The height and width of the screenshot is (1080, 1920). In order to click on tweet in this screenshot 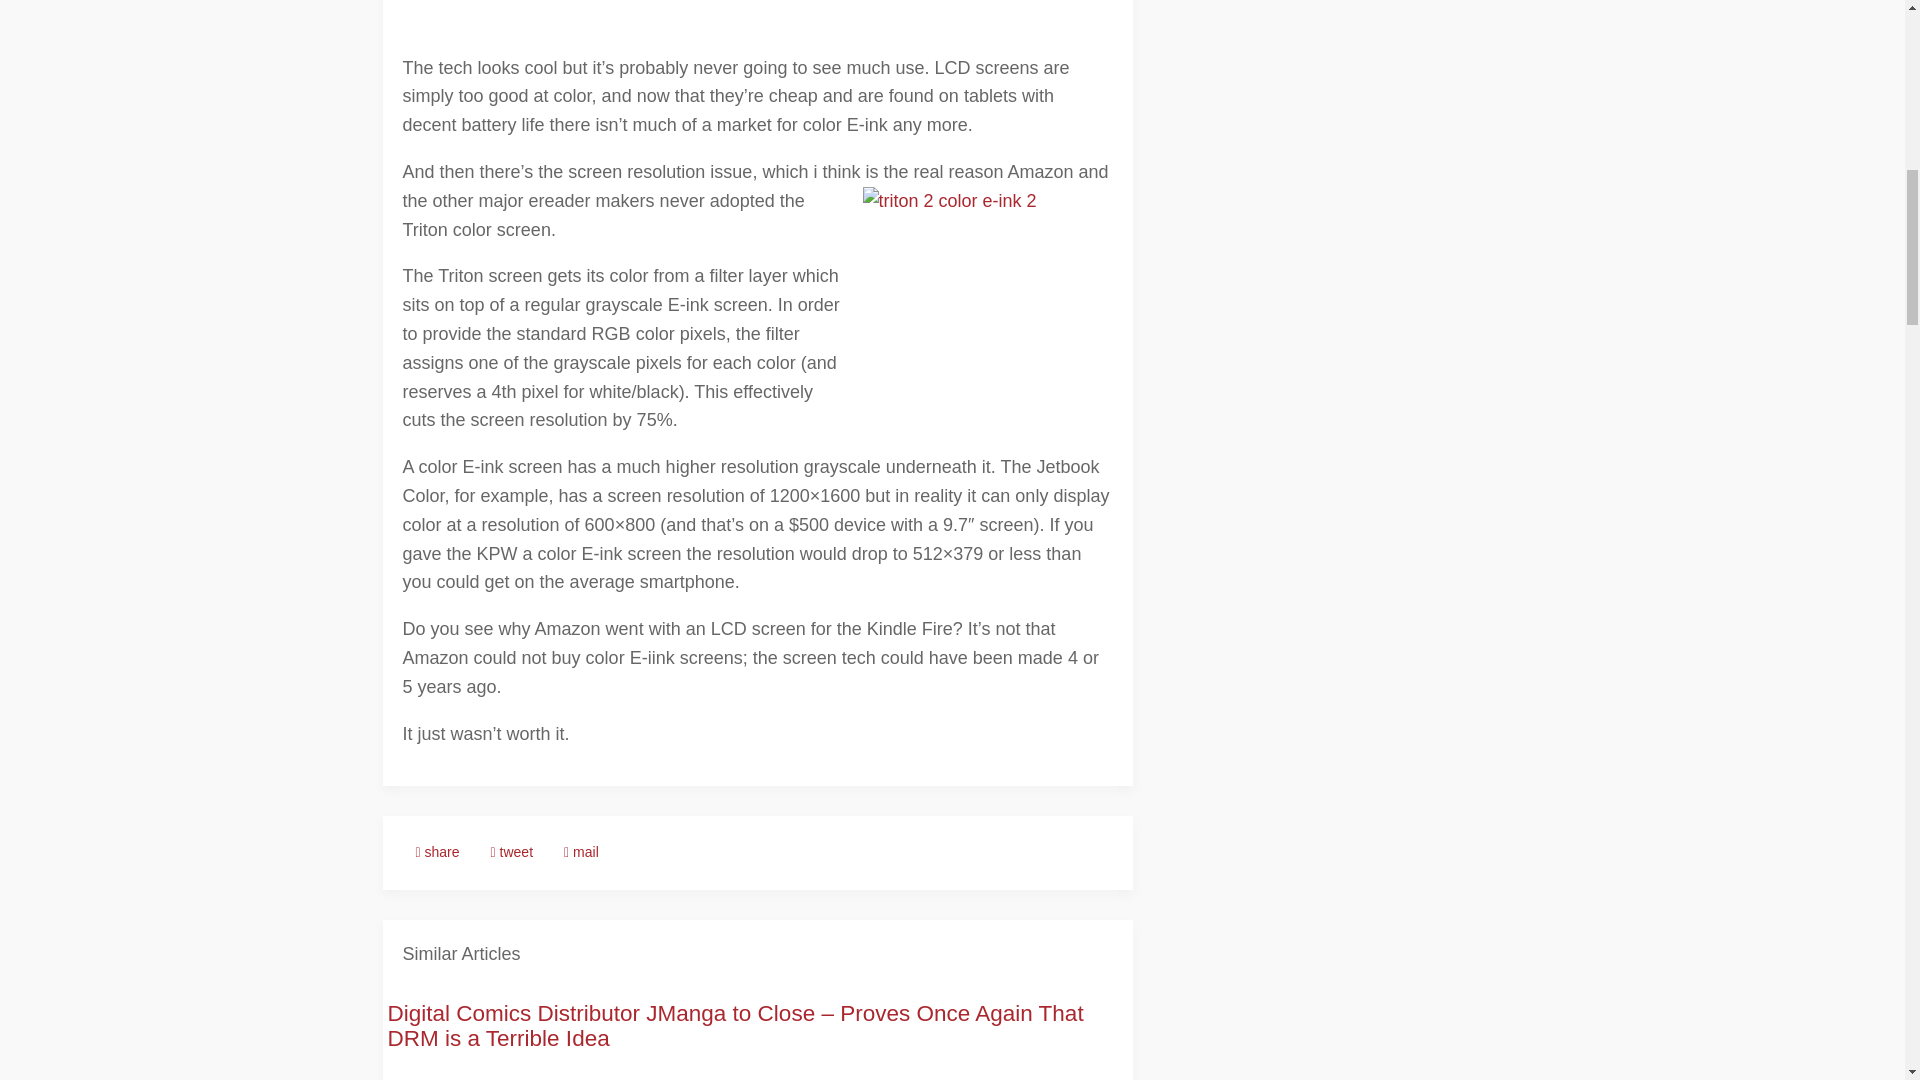, I will do `click(512, 852)`.